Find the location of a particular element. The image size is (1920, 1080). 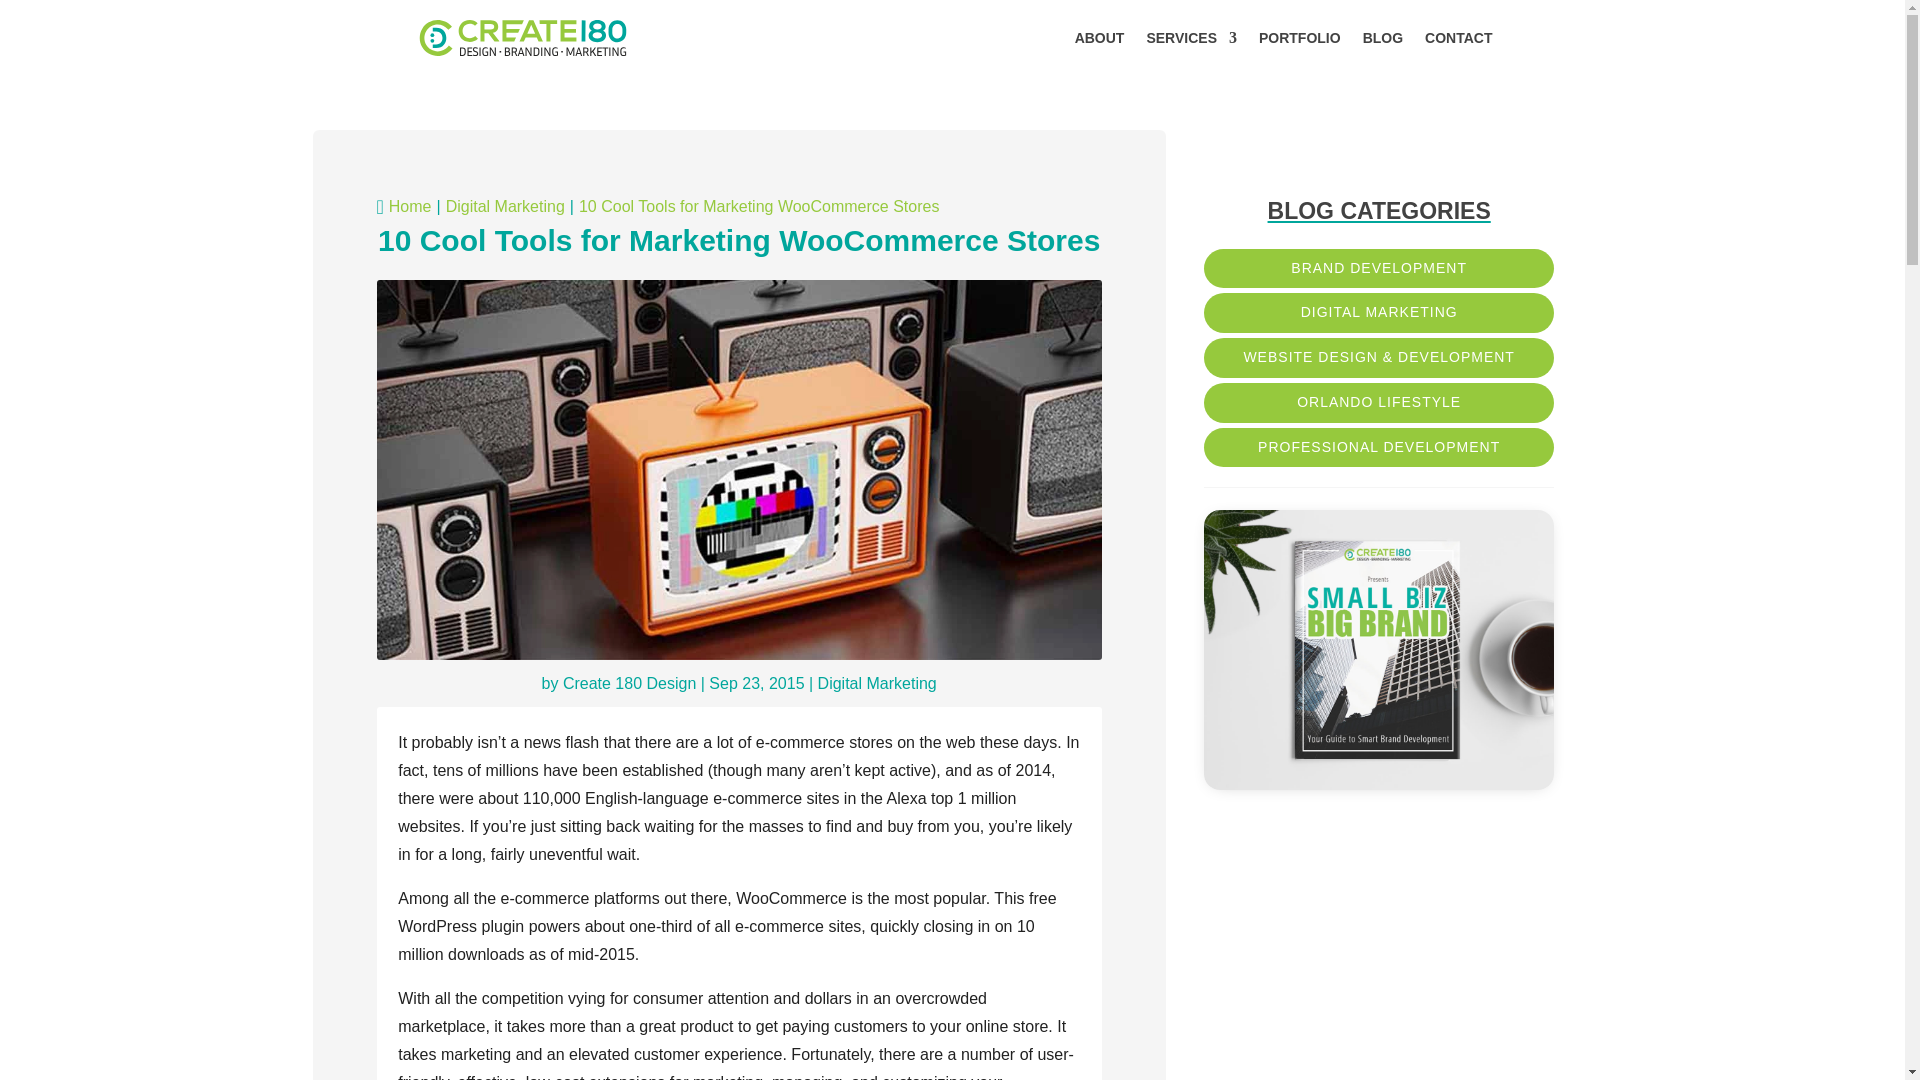

C180D-BLOG-Small-Biz-Big-Brands is located at coordinates (1378, 649).